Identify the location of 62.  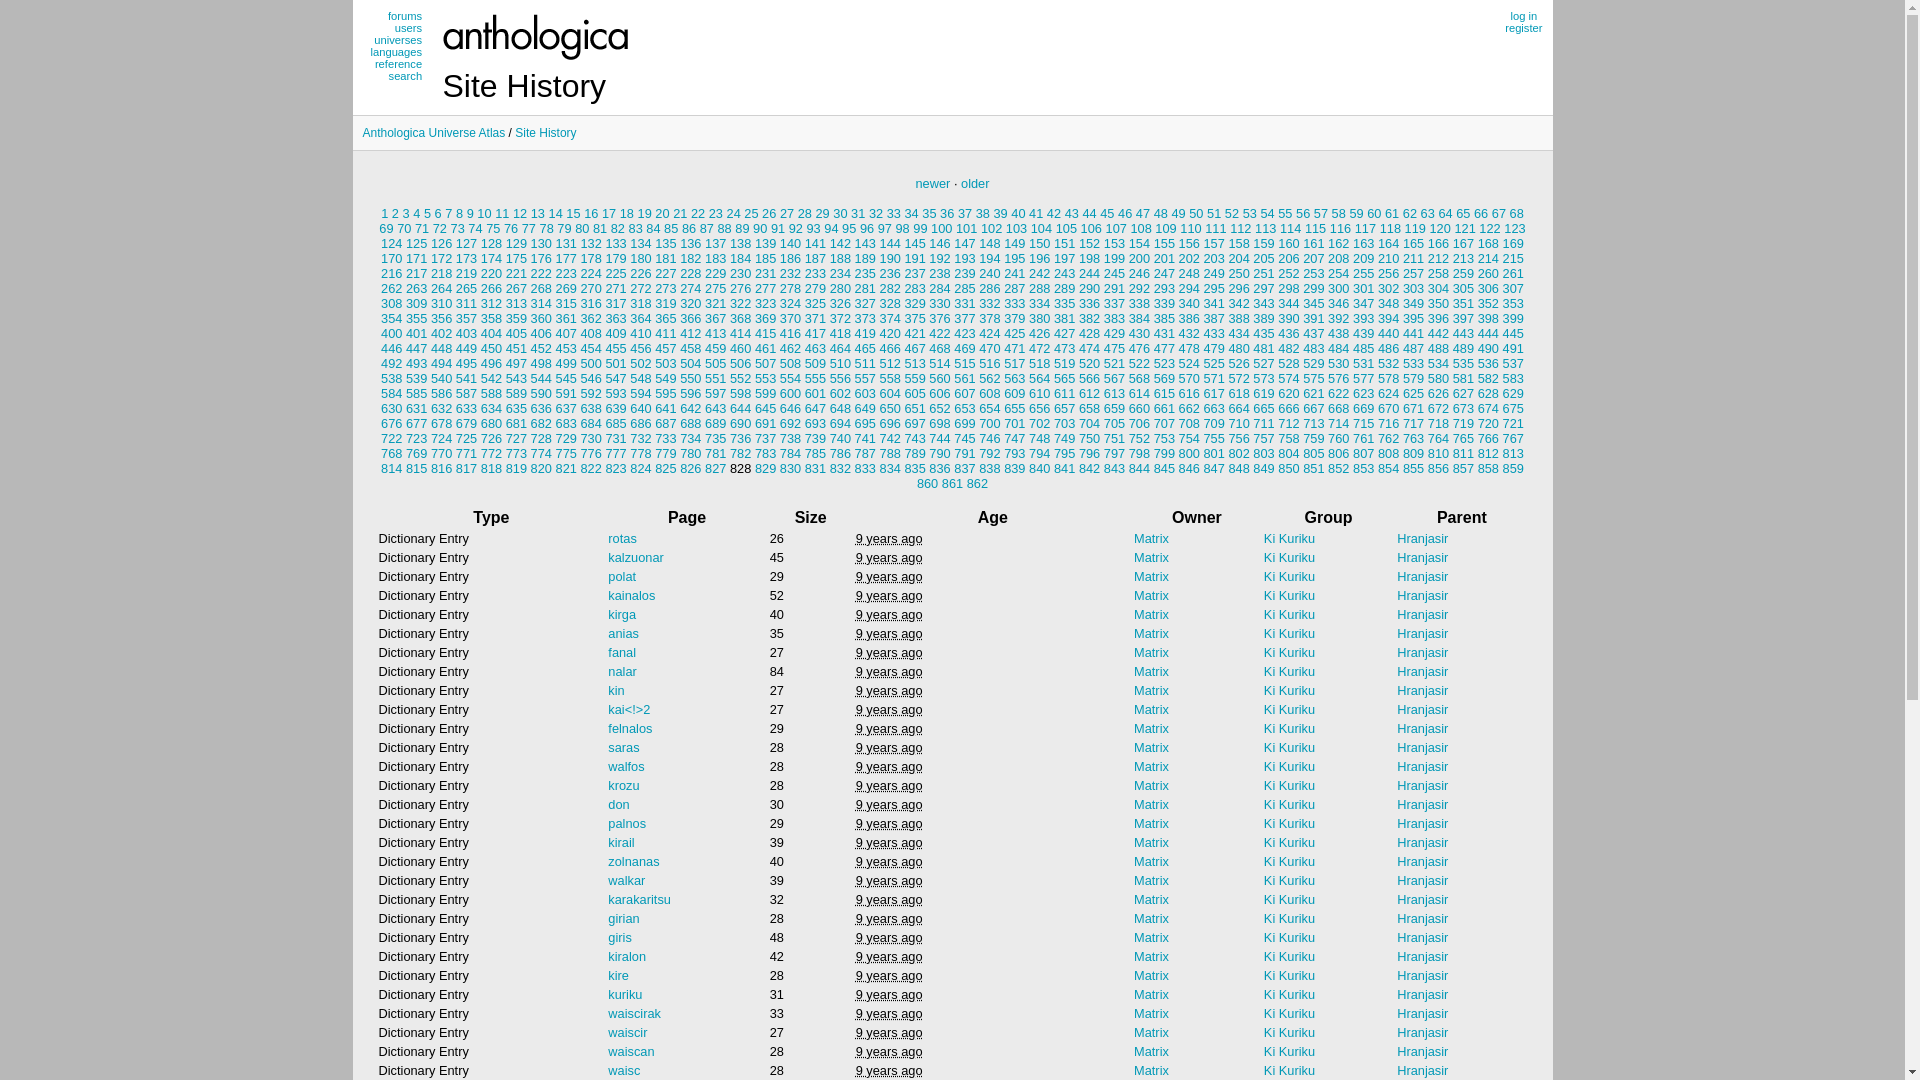
(1410, 214).